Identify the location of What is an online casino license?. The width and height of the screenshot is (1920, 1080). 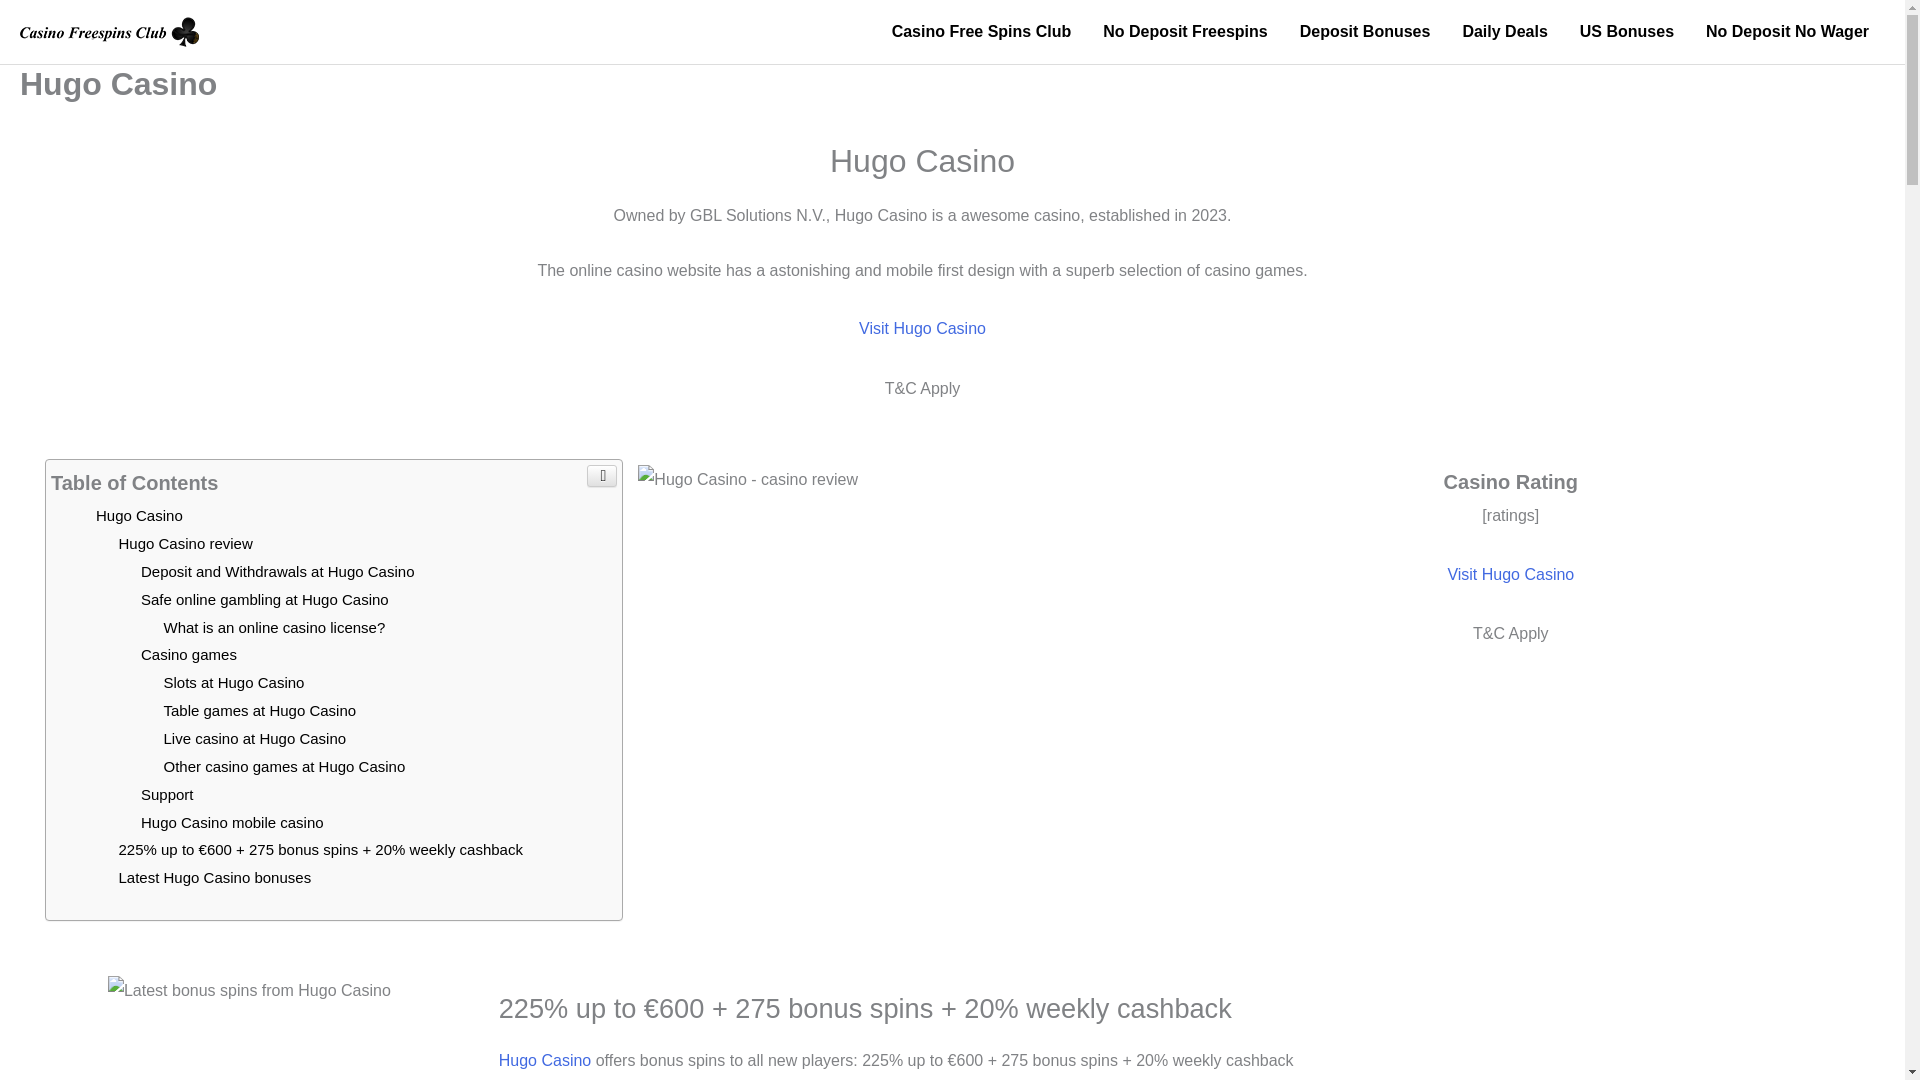
(274, 627).